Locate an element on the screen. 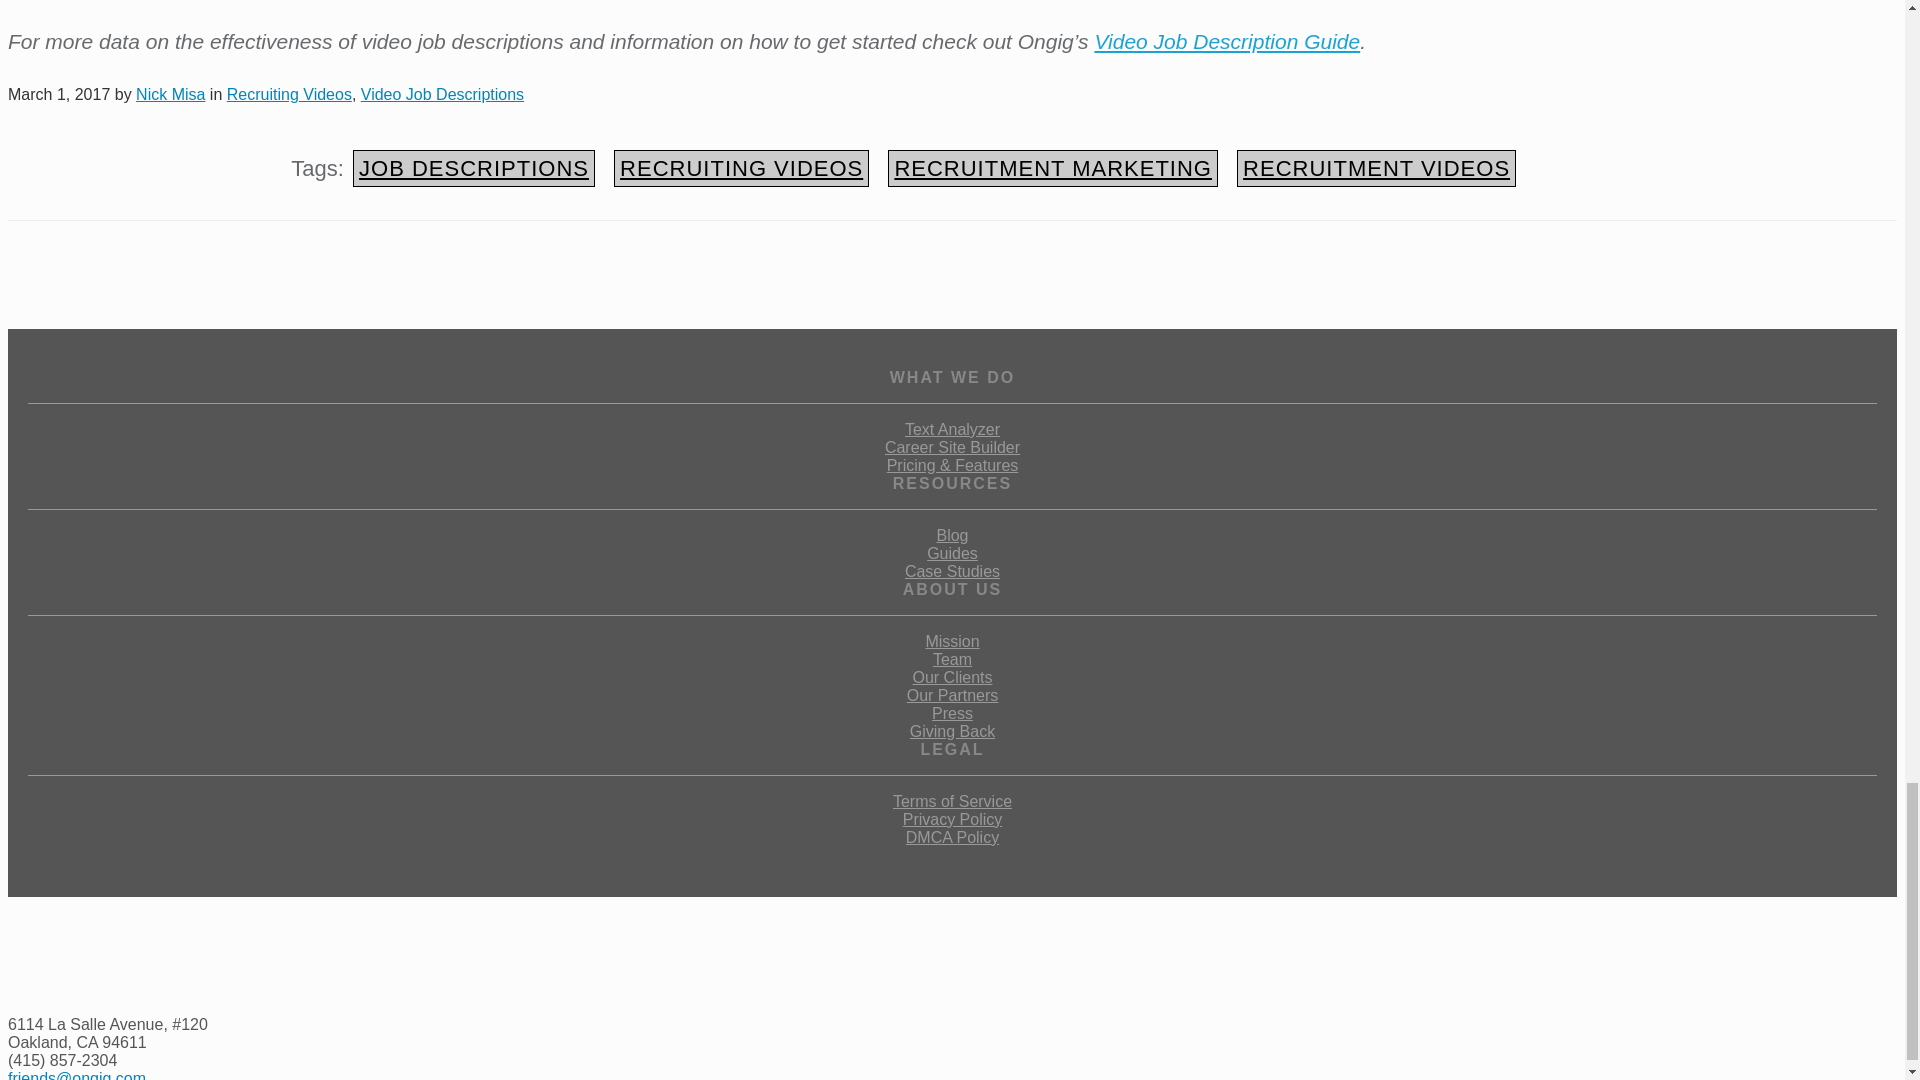  RECRUITMENT VIDEOS is located at coordinates (1376, 168).